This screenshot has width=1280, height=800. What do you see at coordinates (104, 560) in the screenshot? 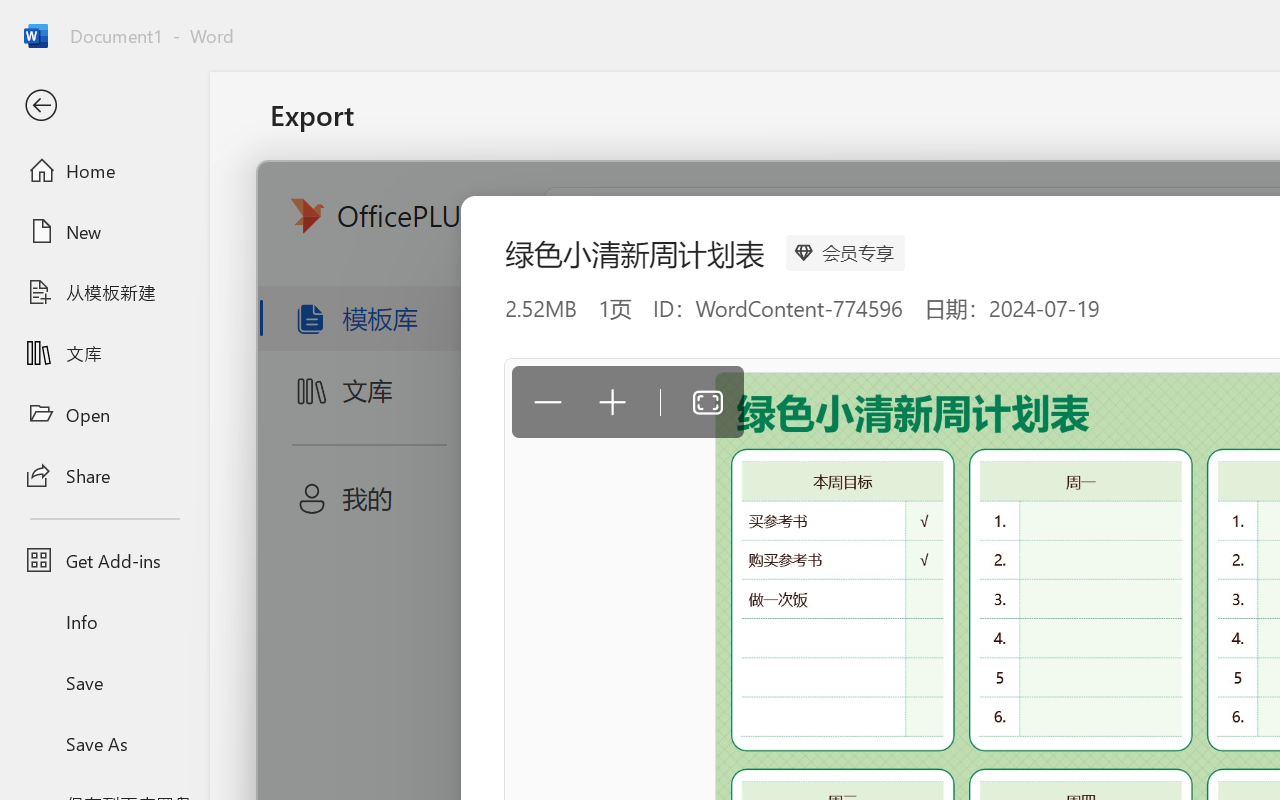
I see `Get Add-ins` at bounding box center [104, 560].